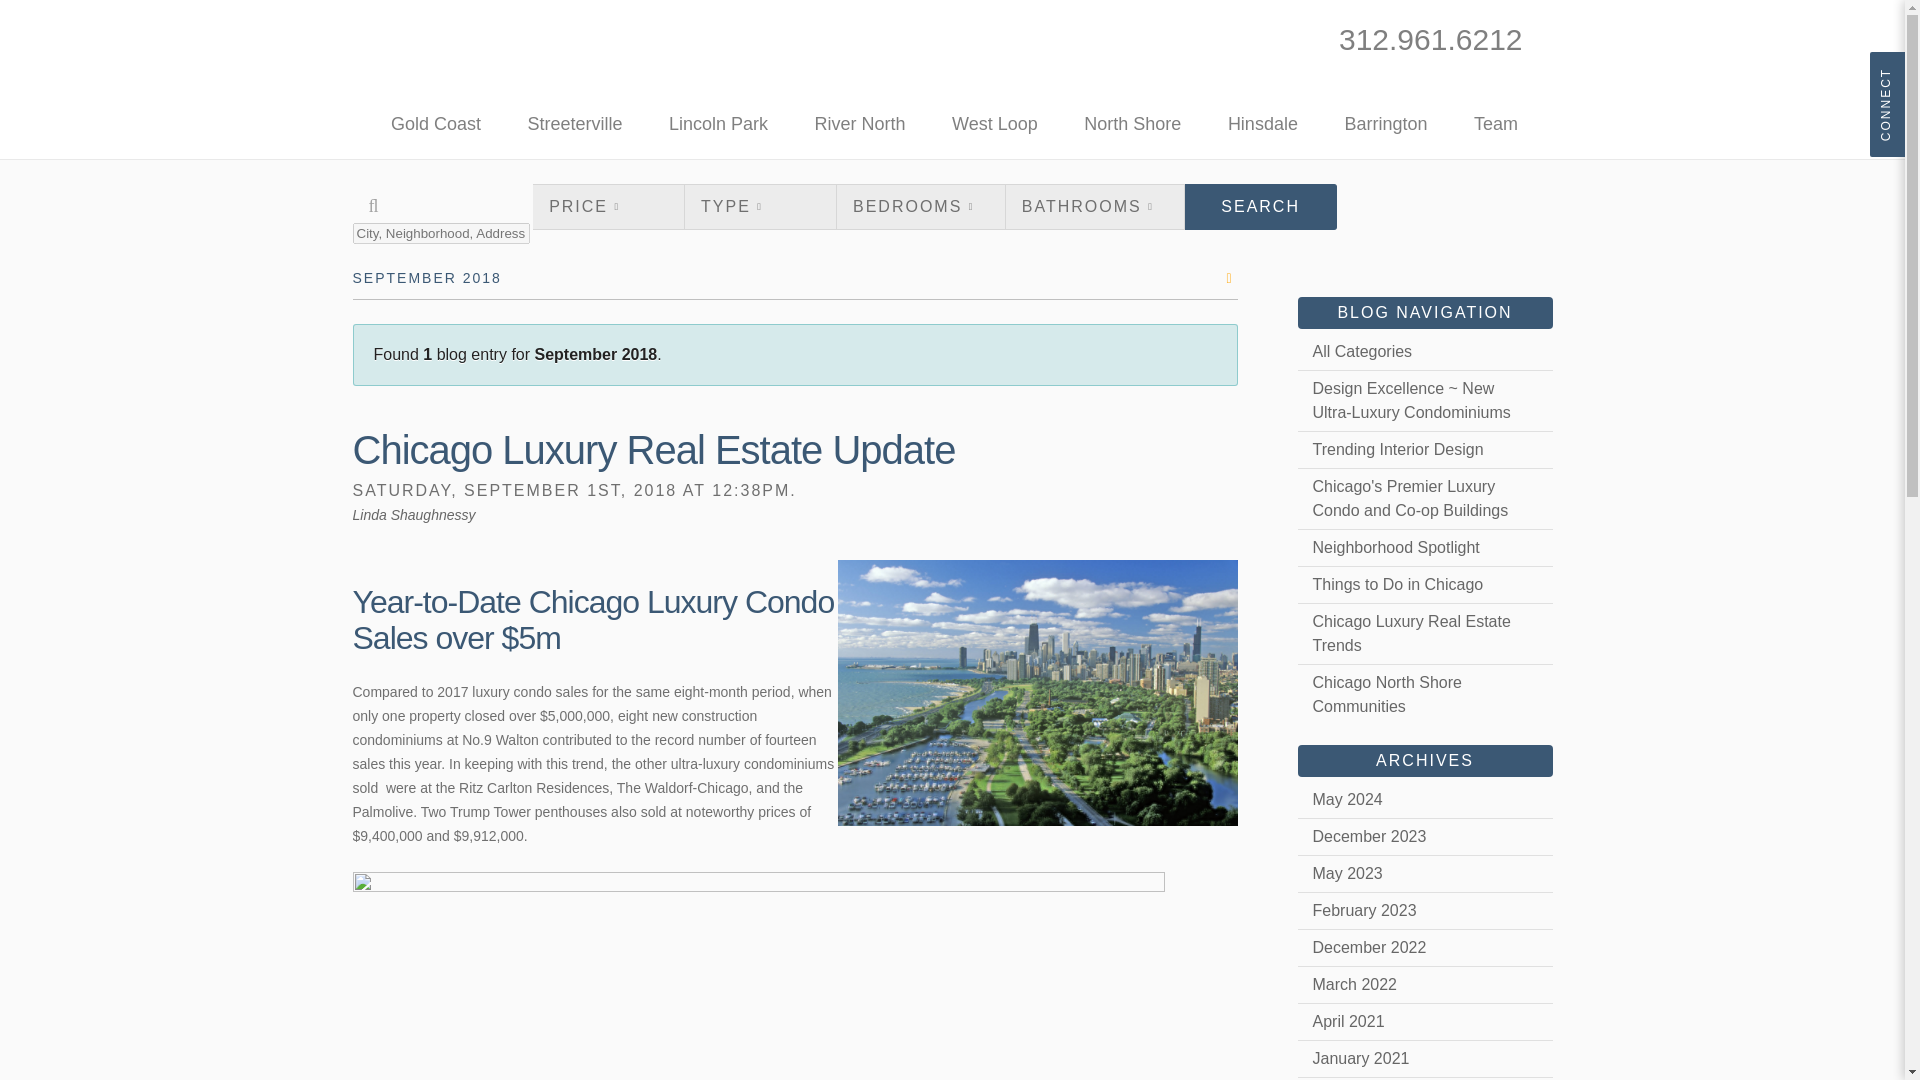  Describe the element at coordinates (575, 123) in the screenshot. I see `Streeterville` at that location.